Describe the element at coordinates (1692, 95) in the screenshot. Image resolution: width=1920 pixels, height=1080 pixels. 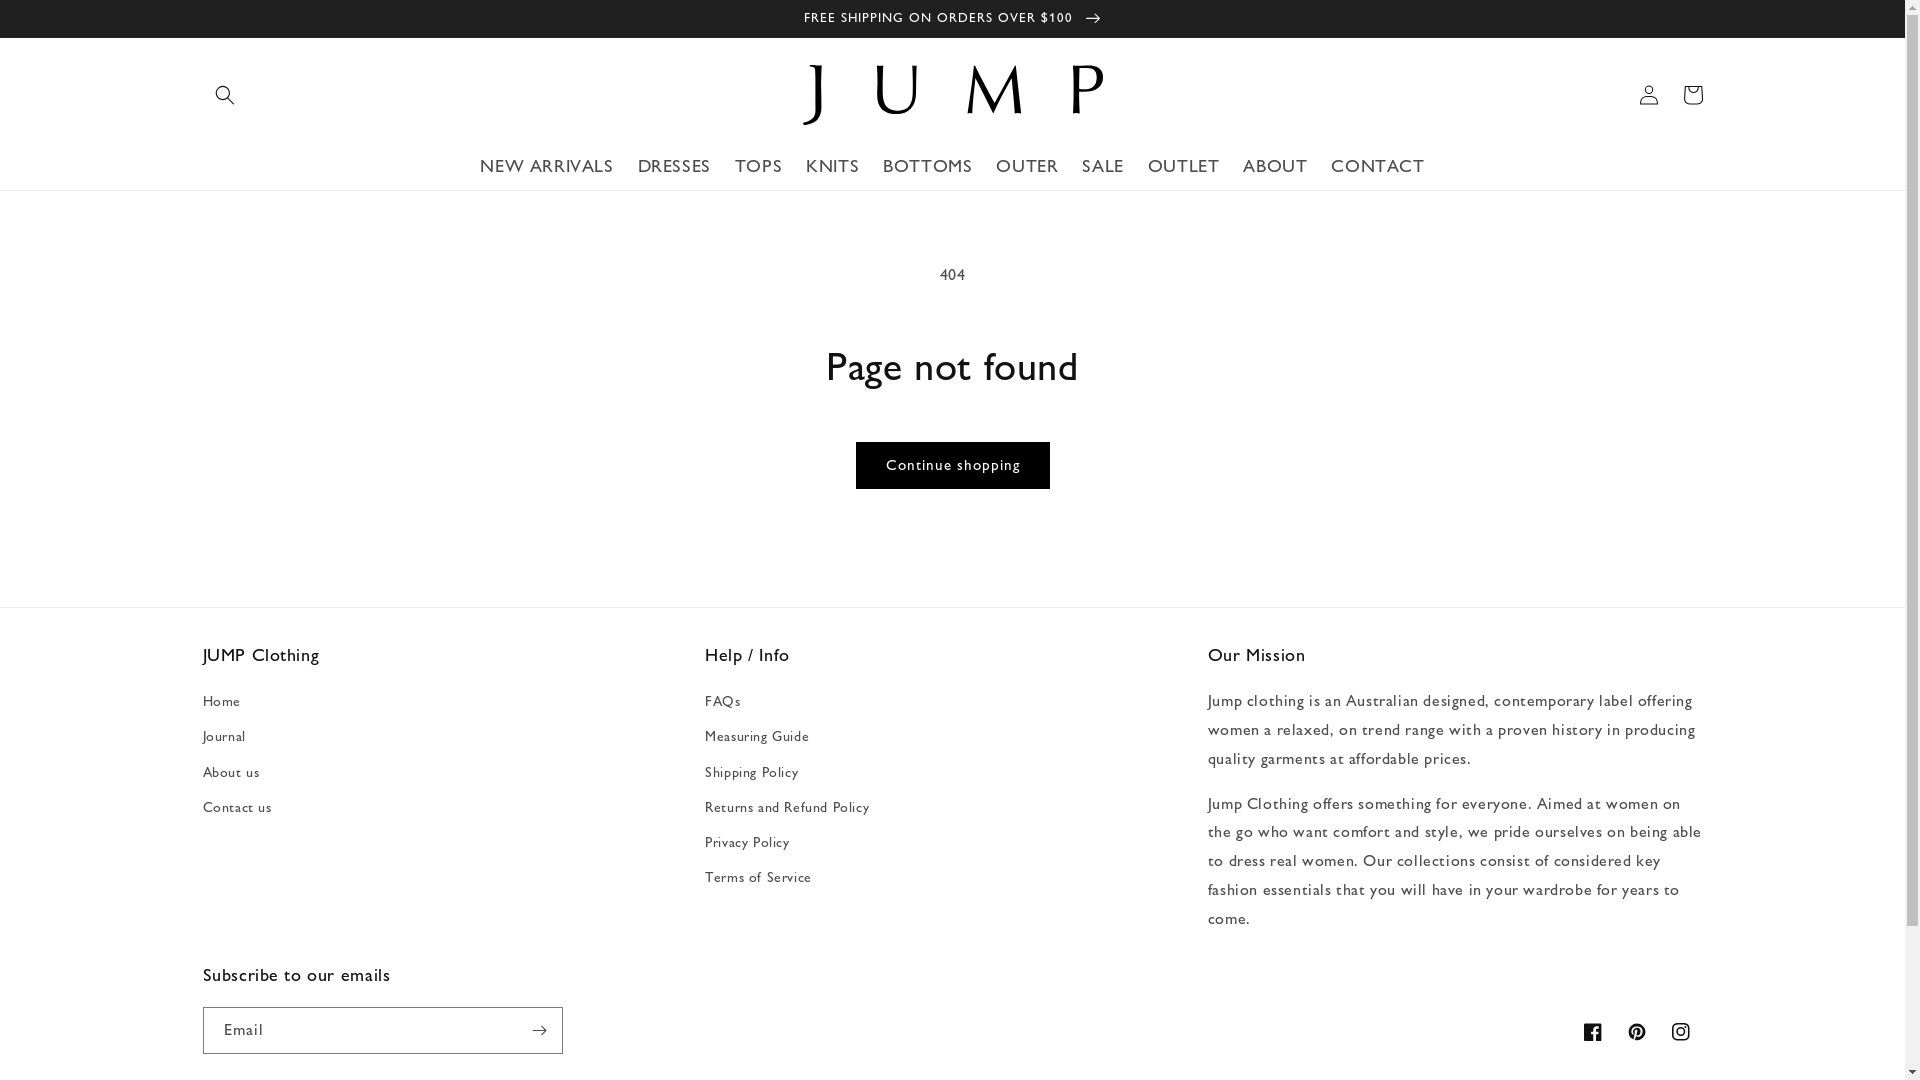
I see `Cart` at that location.